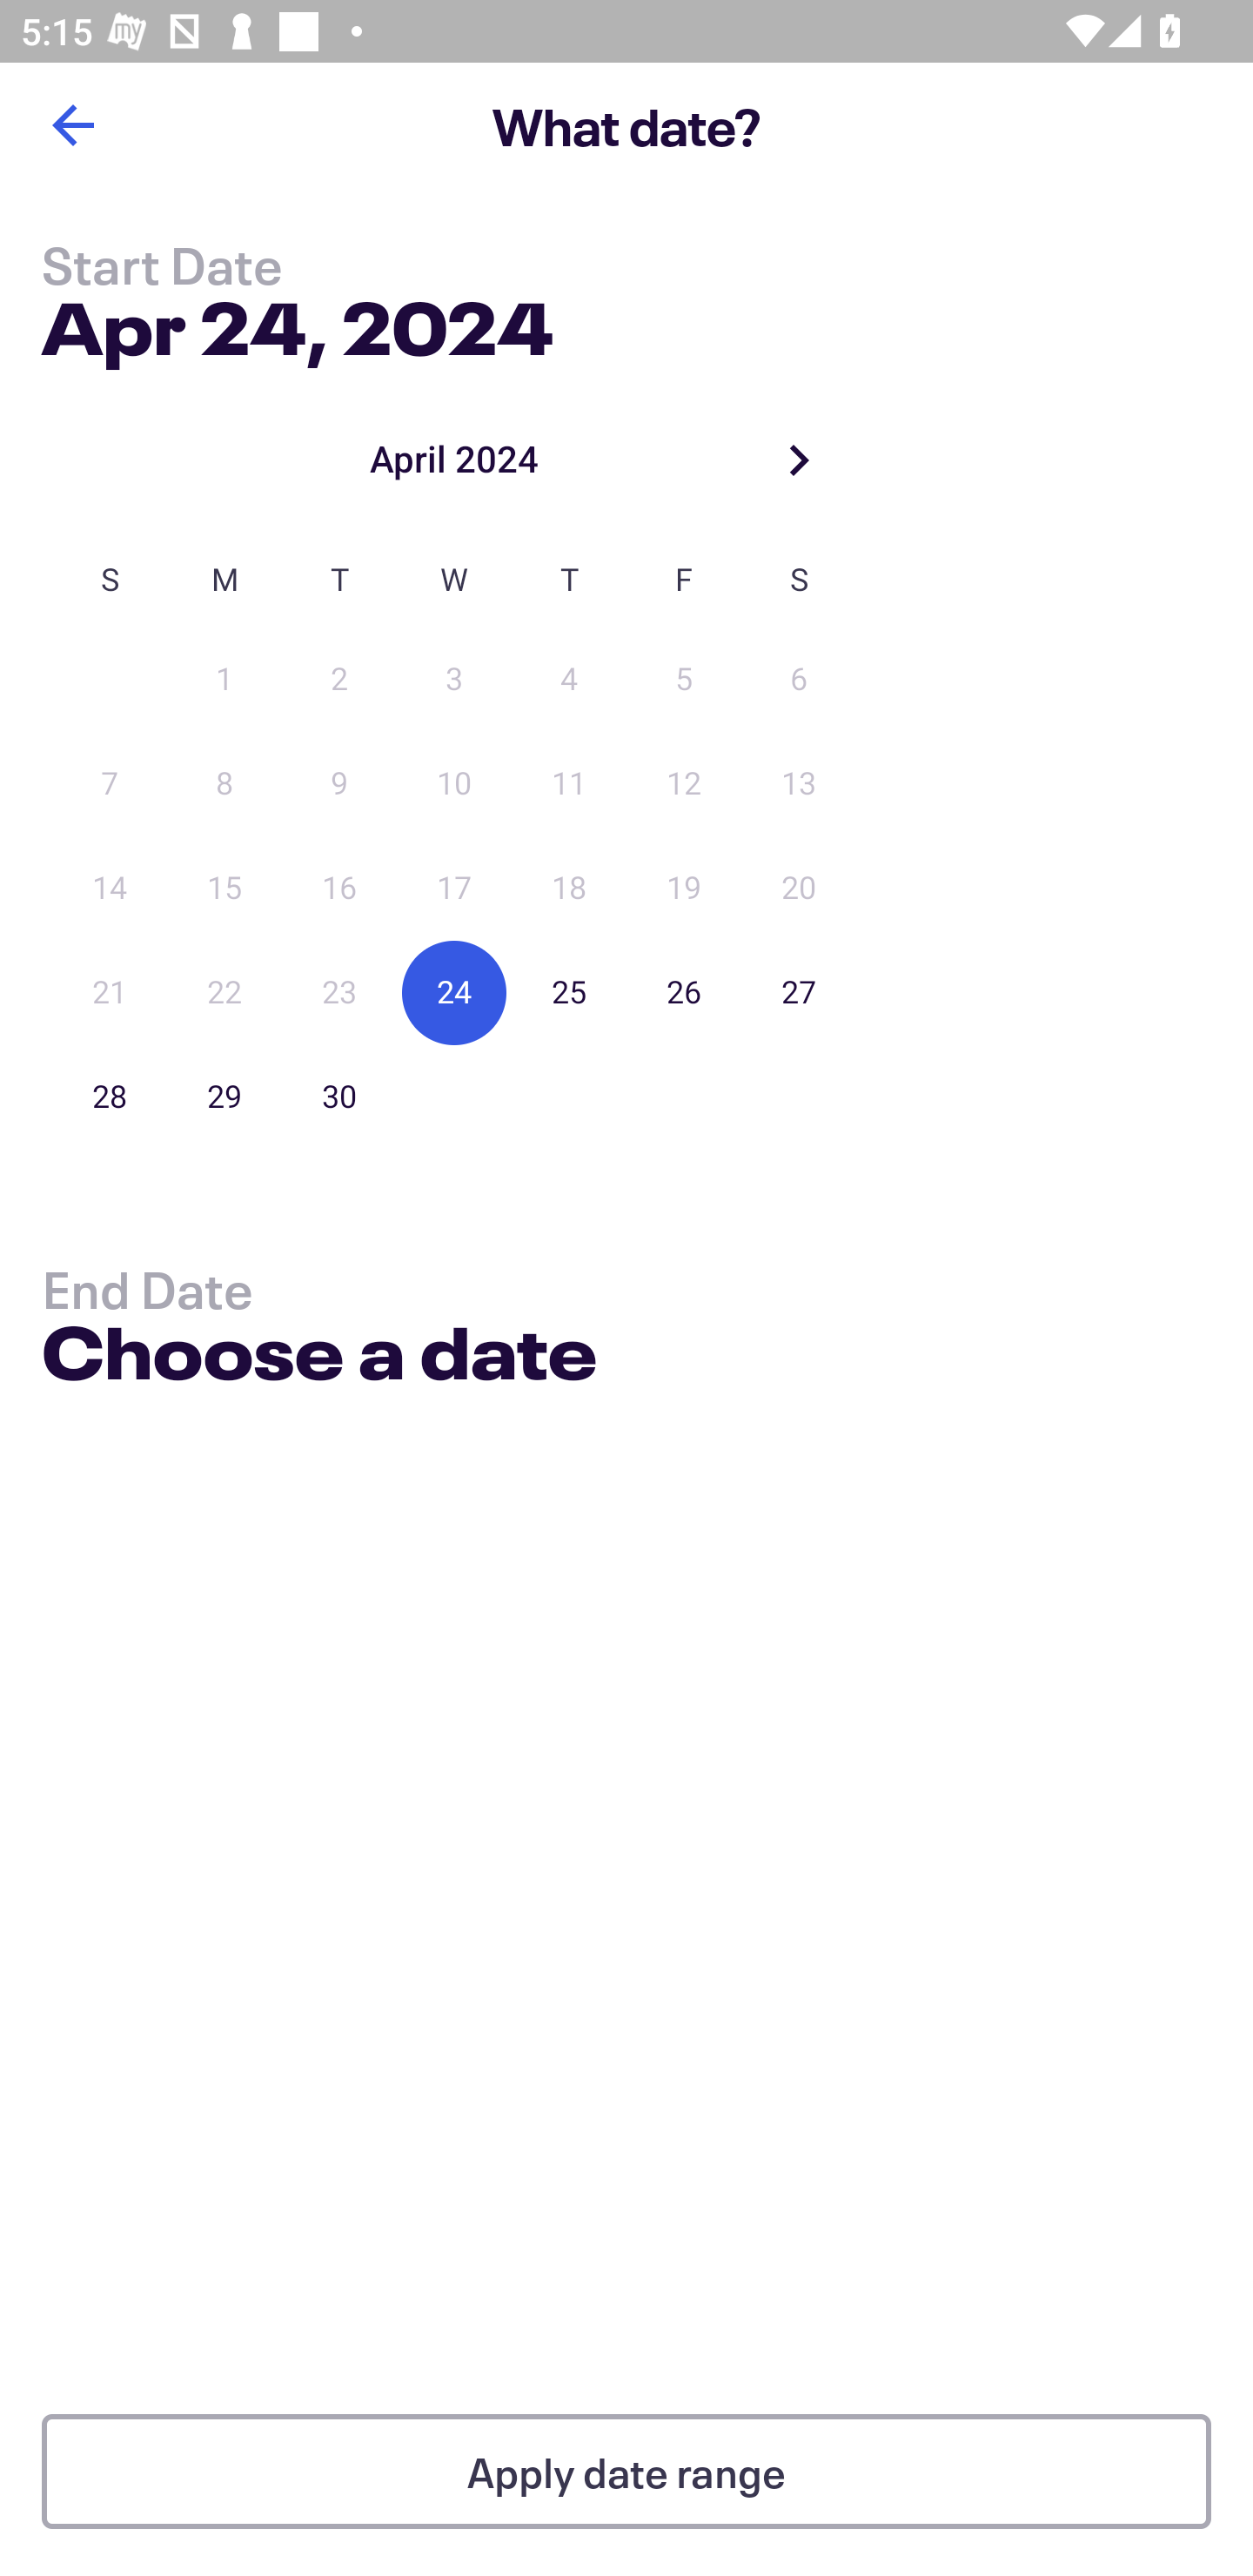 Image resolution: width=1253 pixels, height=2576 pixels. Describe the element at coordinates (569, 784) in the screenshot. I see `11 11 April 2024` at that location.